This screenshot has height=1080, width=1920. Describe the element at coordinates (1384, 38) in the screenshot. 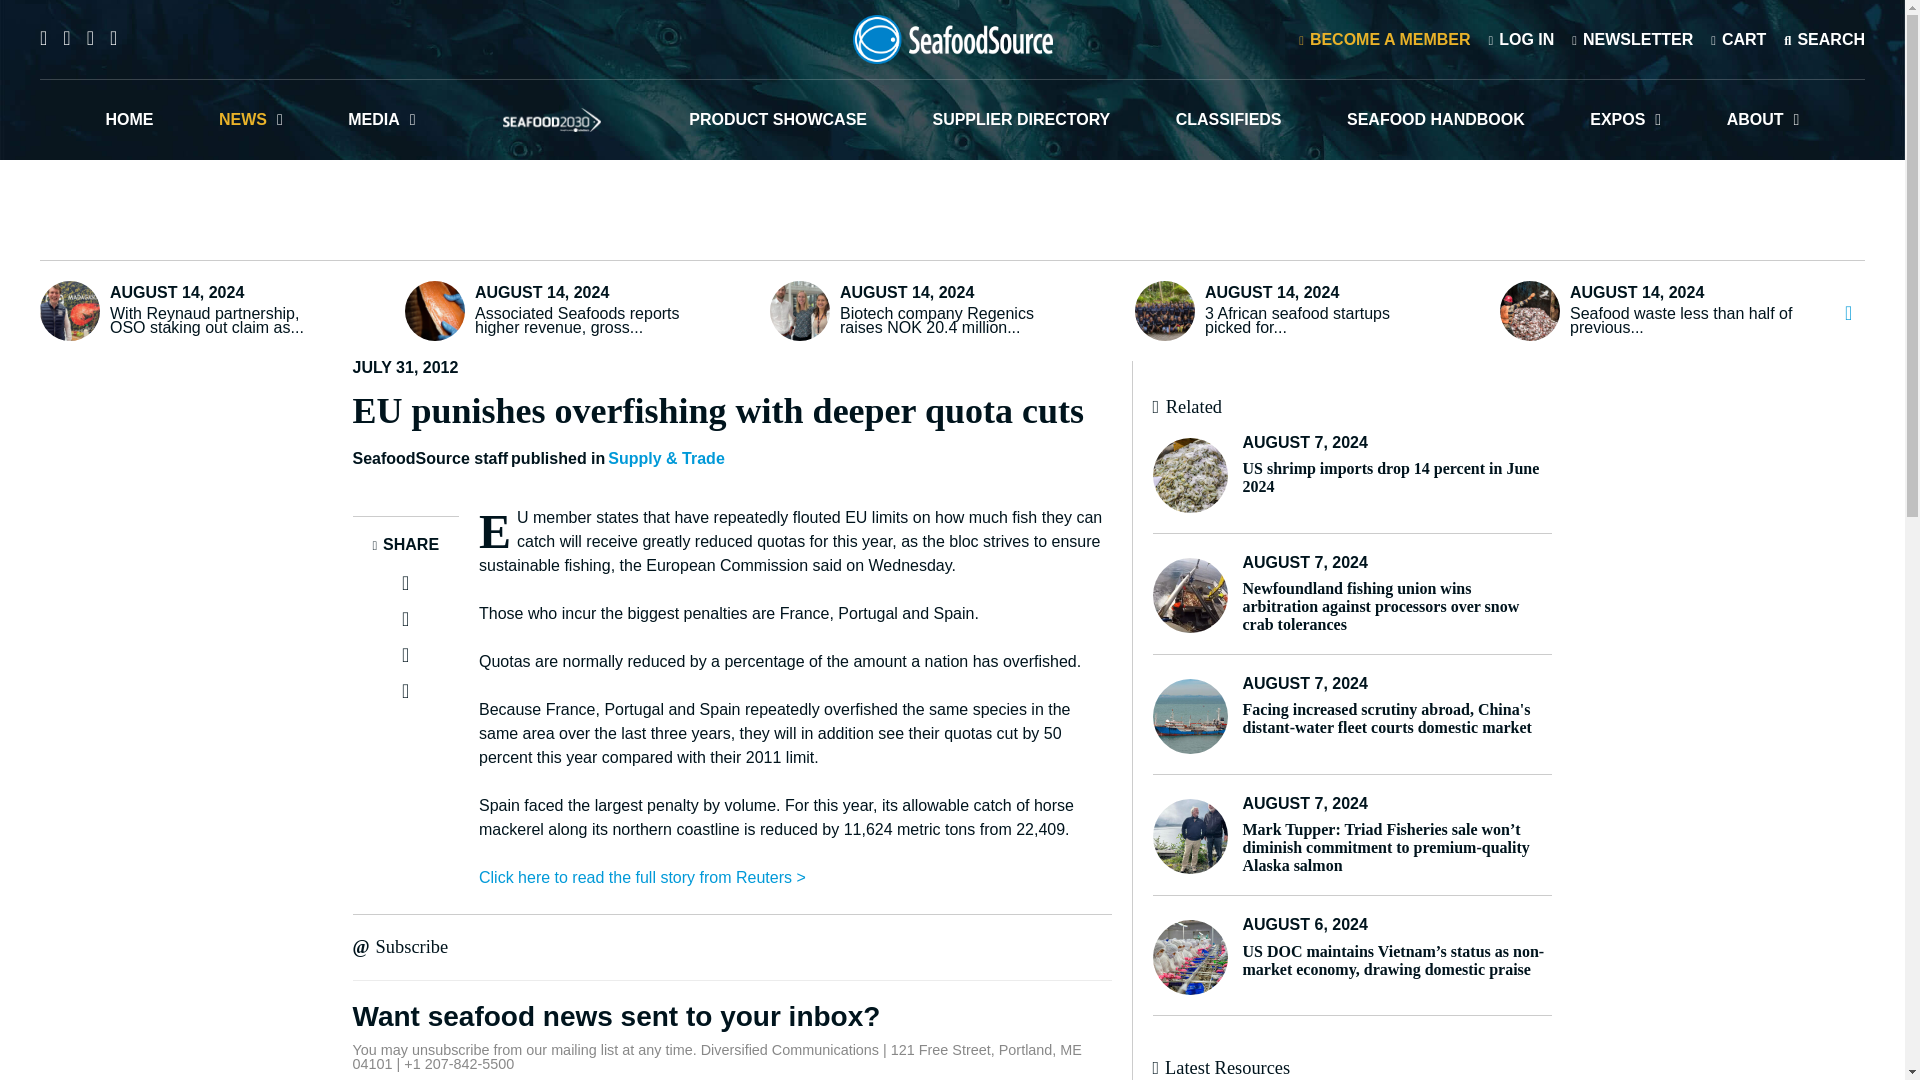

I see `Become a member` at that location.